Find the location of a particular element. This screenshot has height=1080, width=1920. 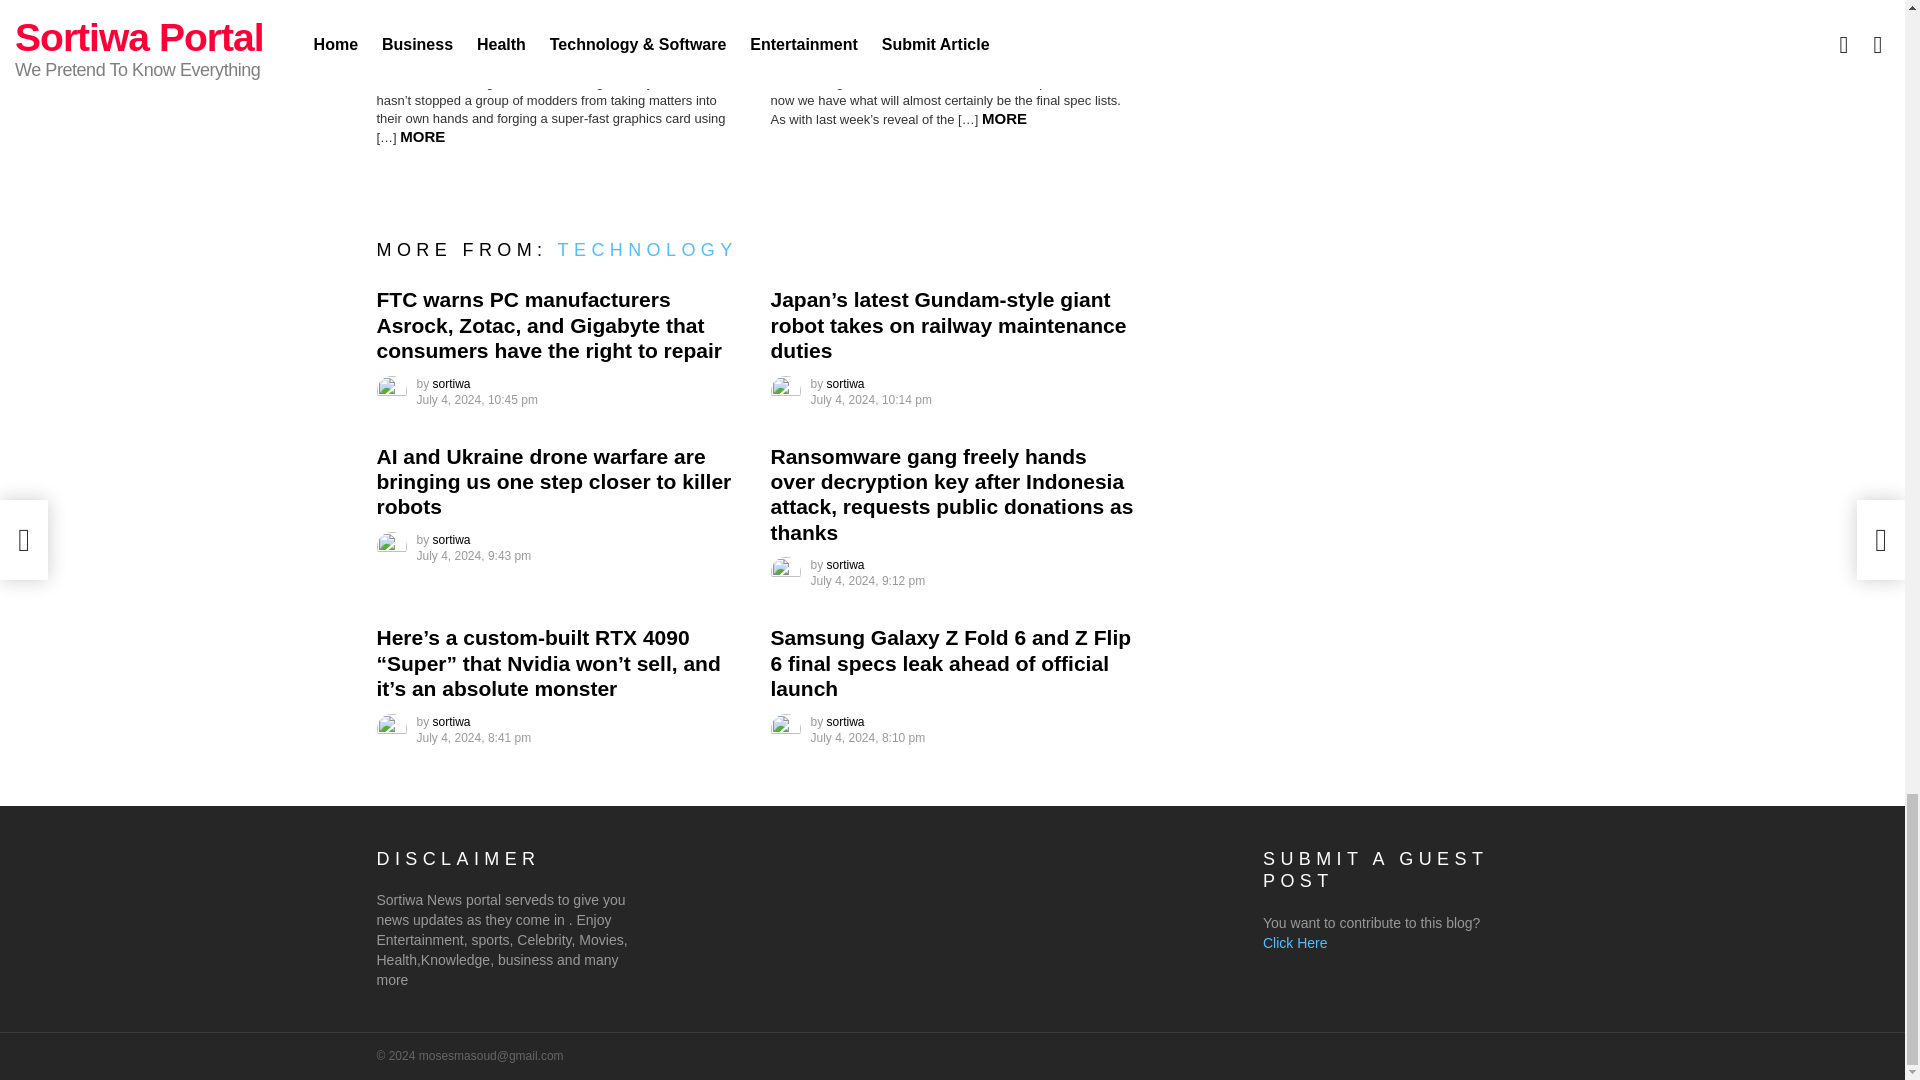

Posts by sortiwa is located at coordinates (846, 722).